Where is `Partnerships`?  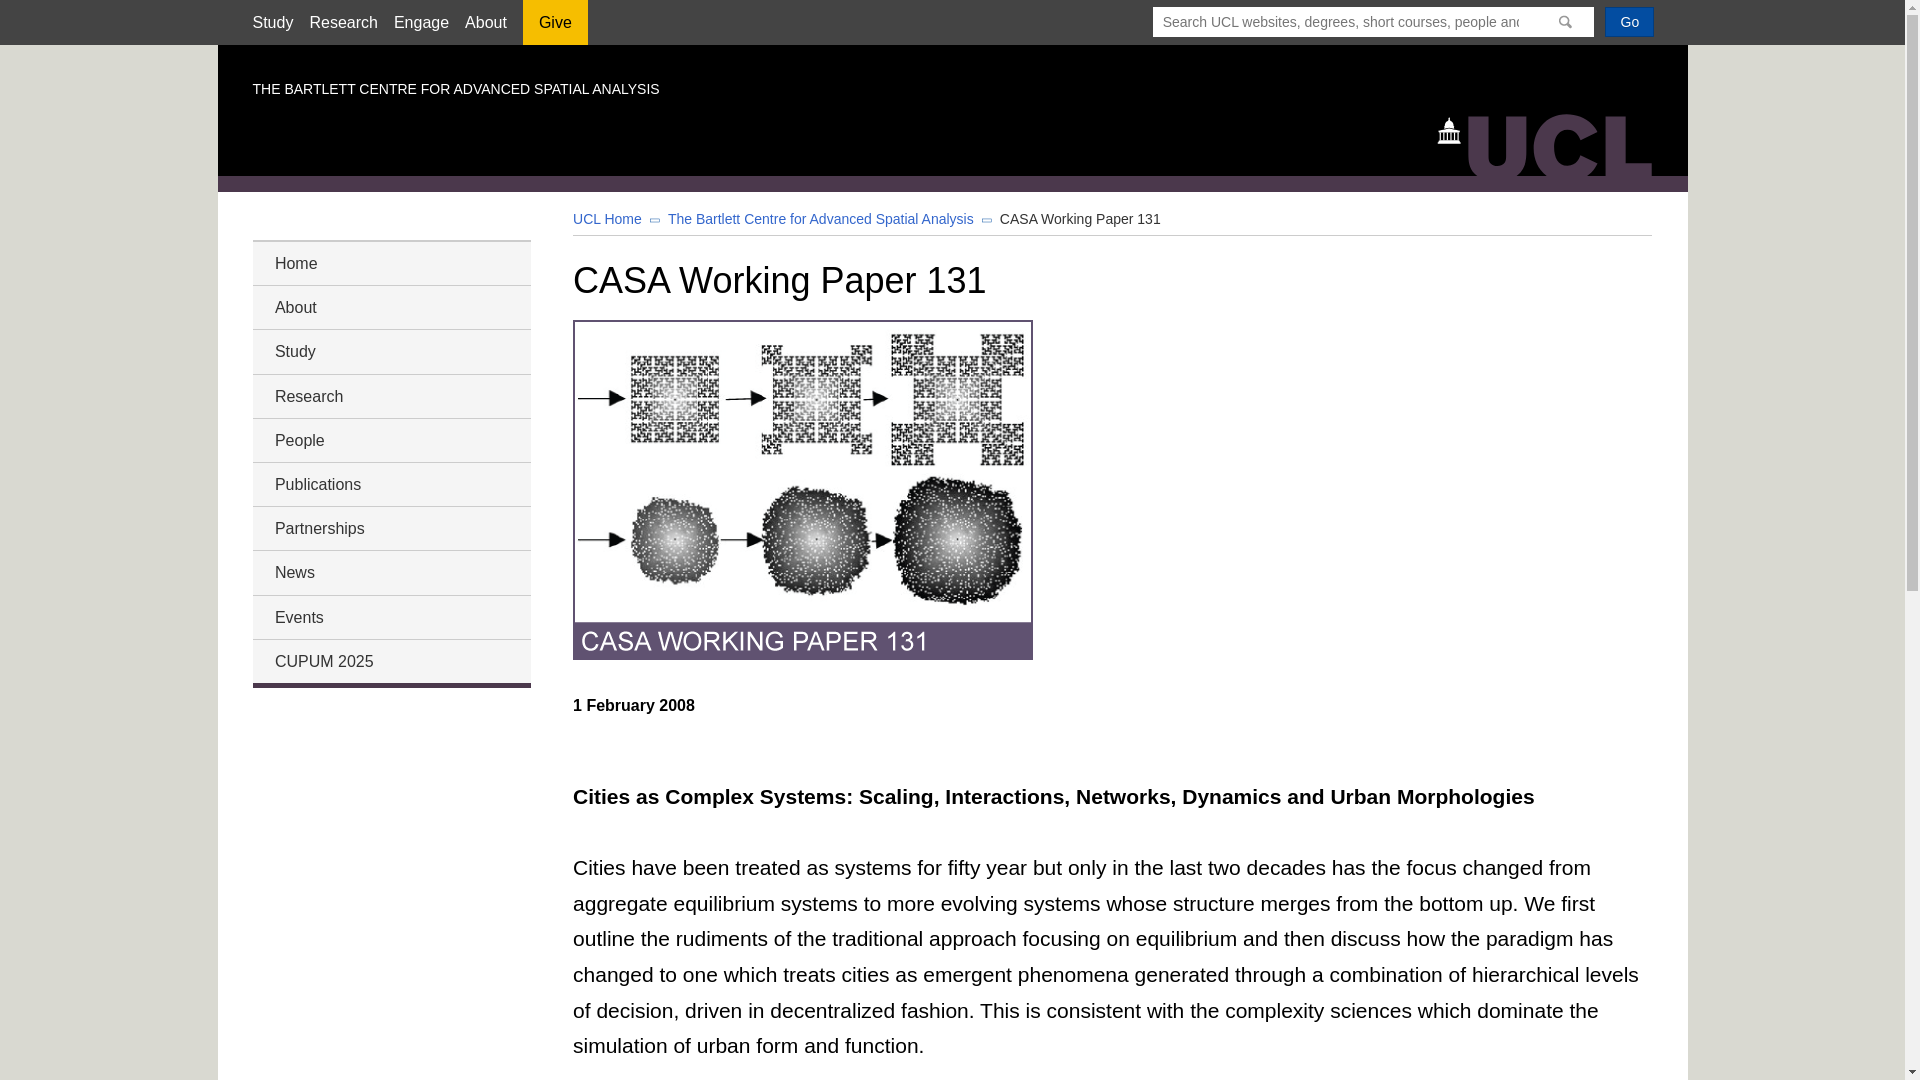
Partnerships is located at coordinates (390, 528).